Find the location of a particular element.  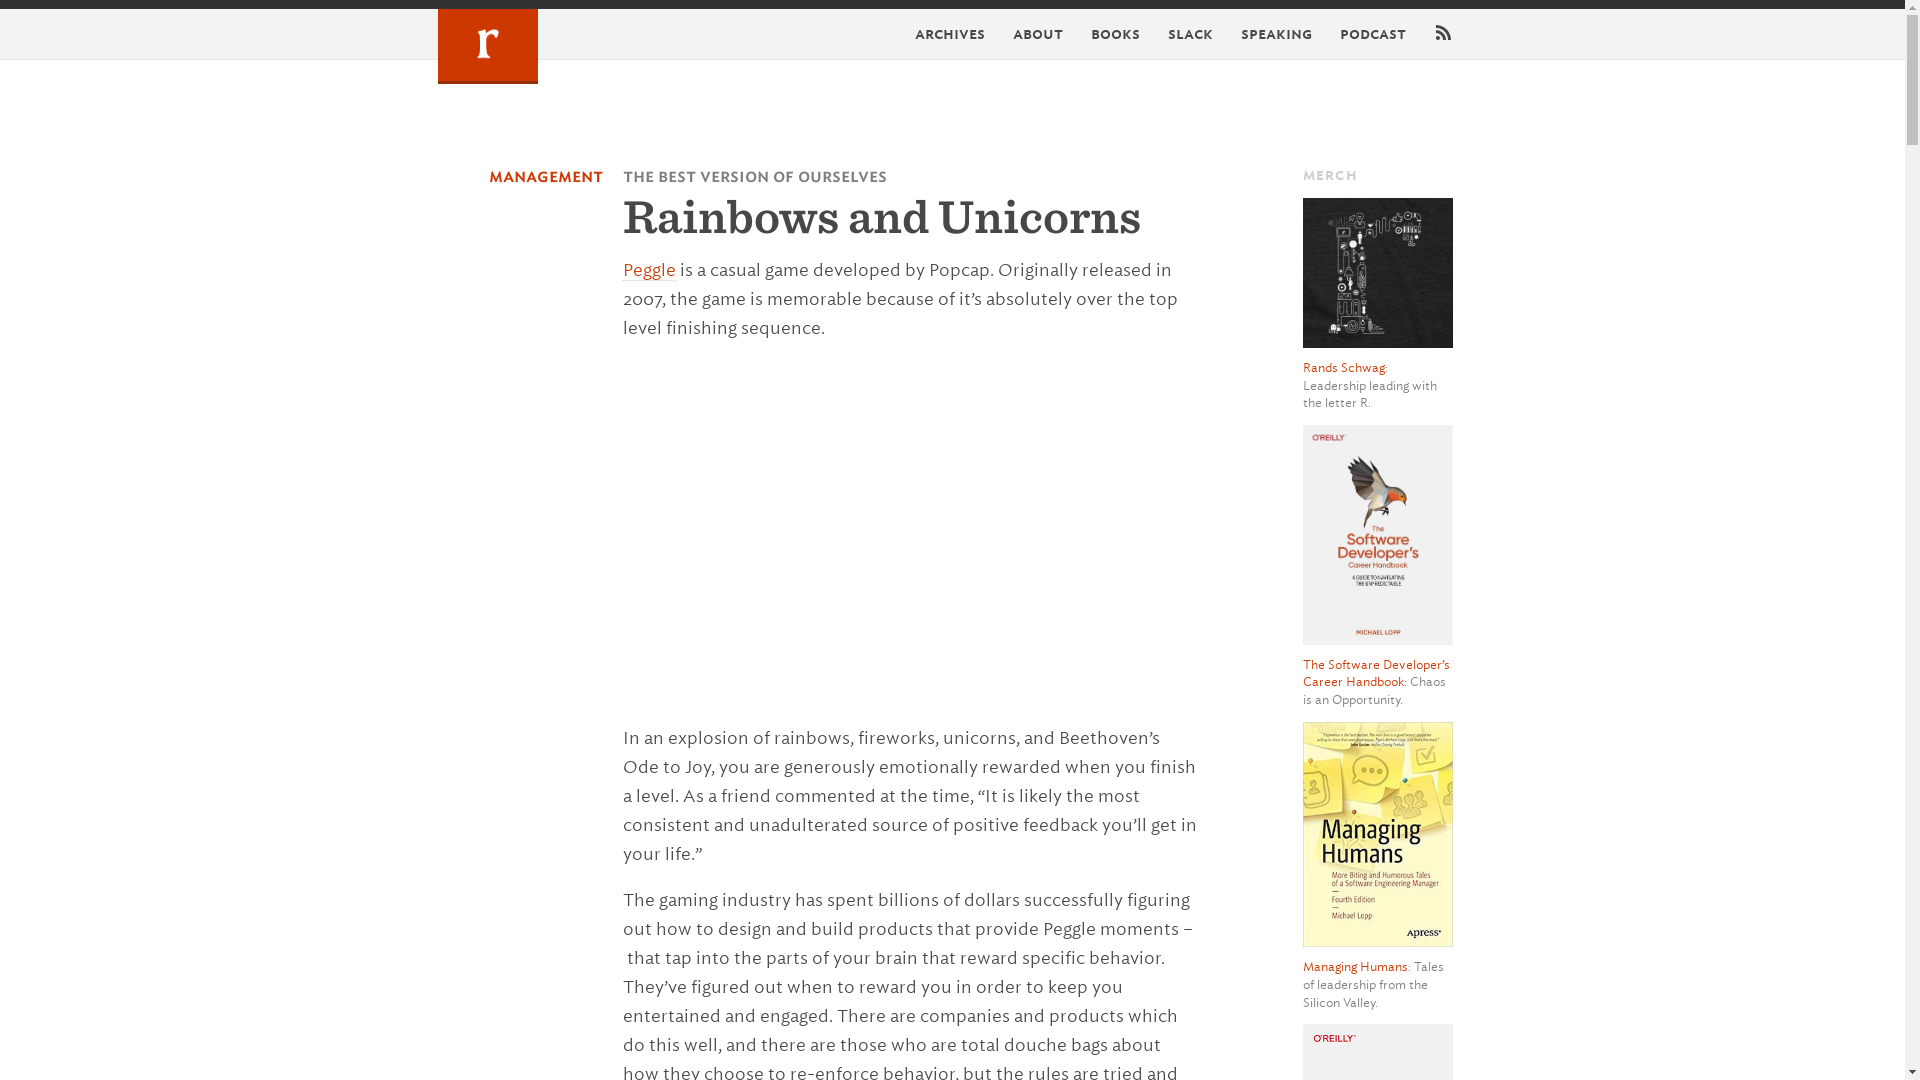

about is located at coordinates (1024, 34).